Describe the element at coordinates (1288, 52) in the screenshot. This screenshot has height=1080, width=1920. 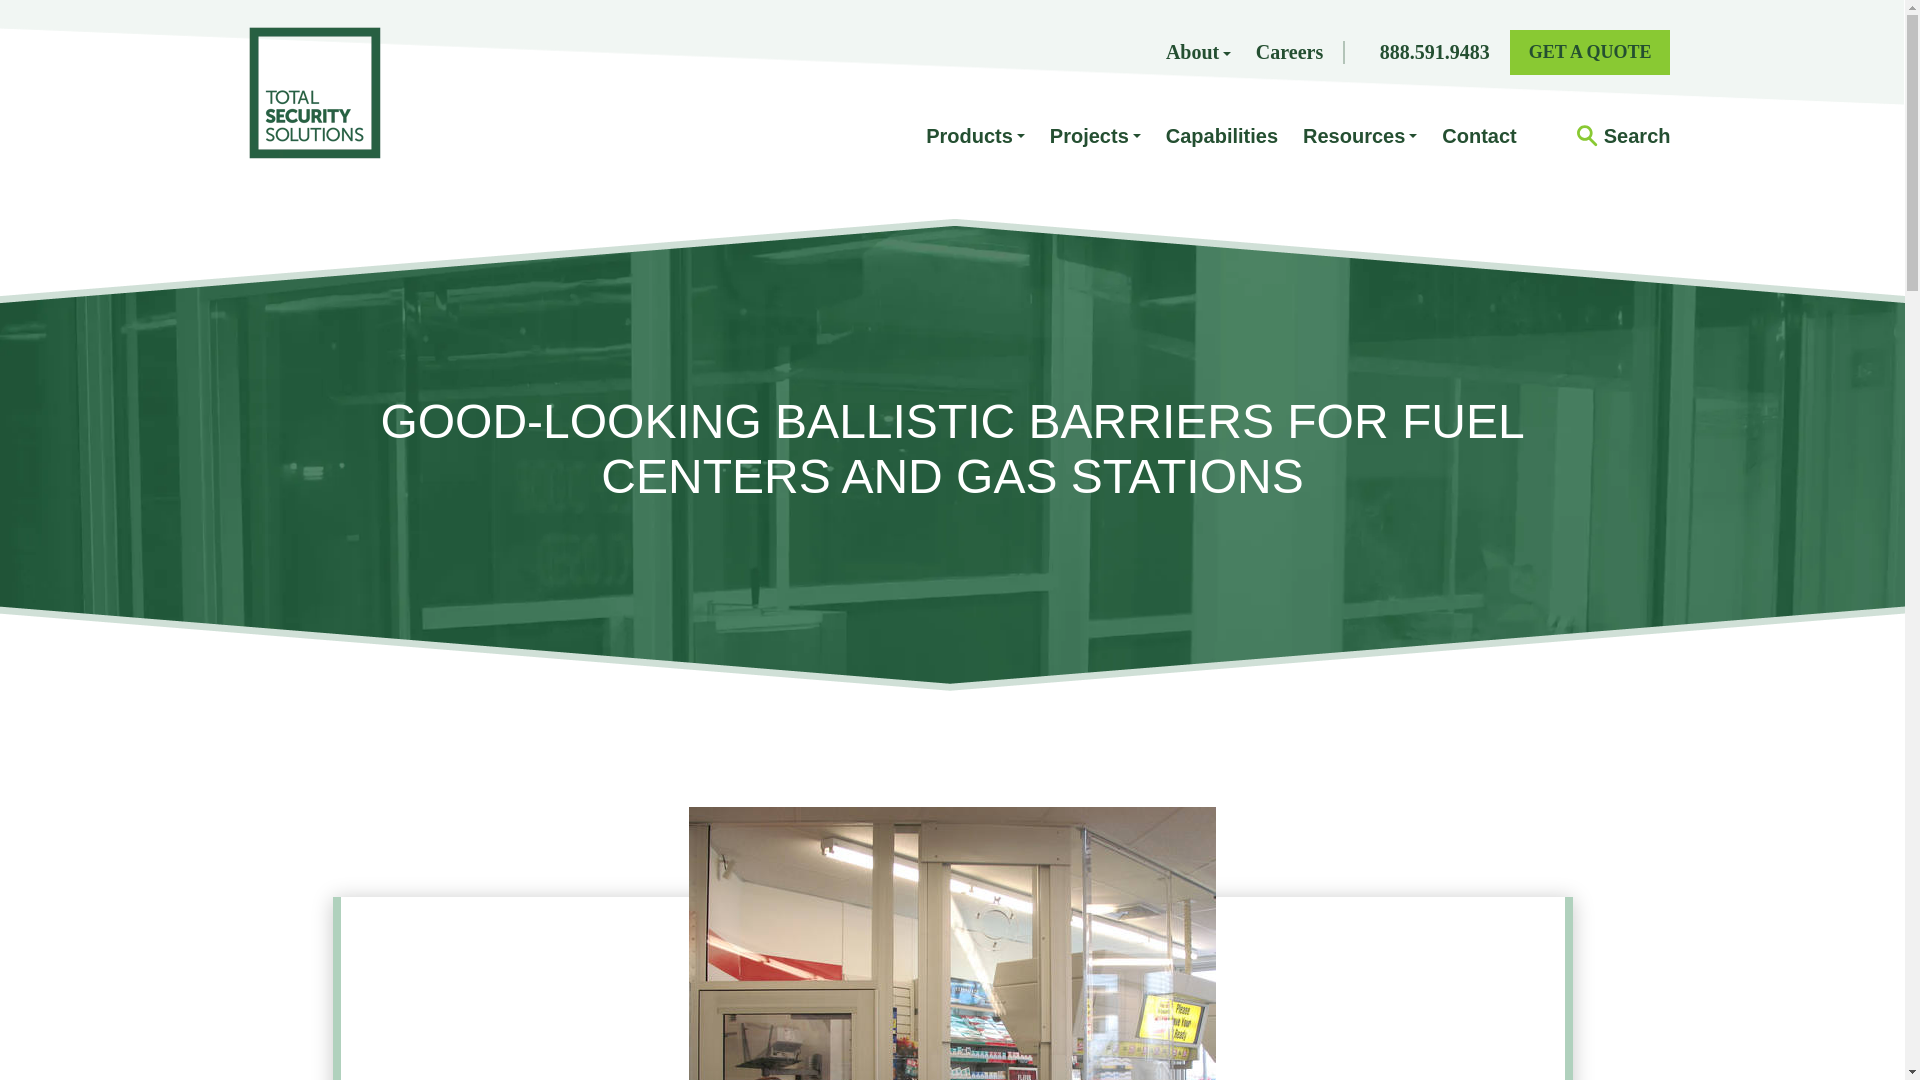
I see `Careers` at that location.